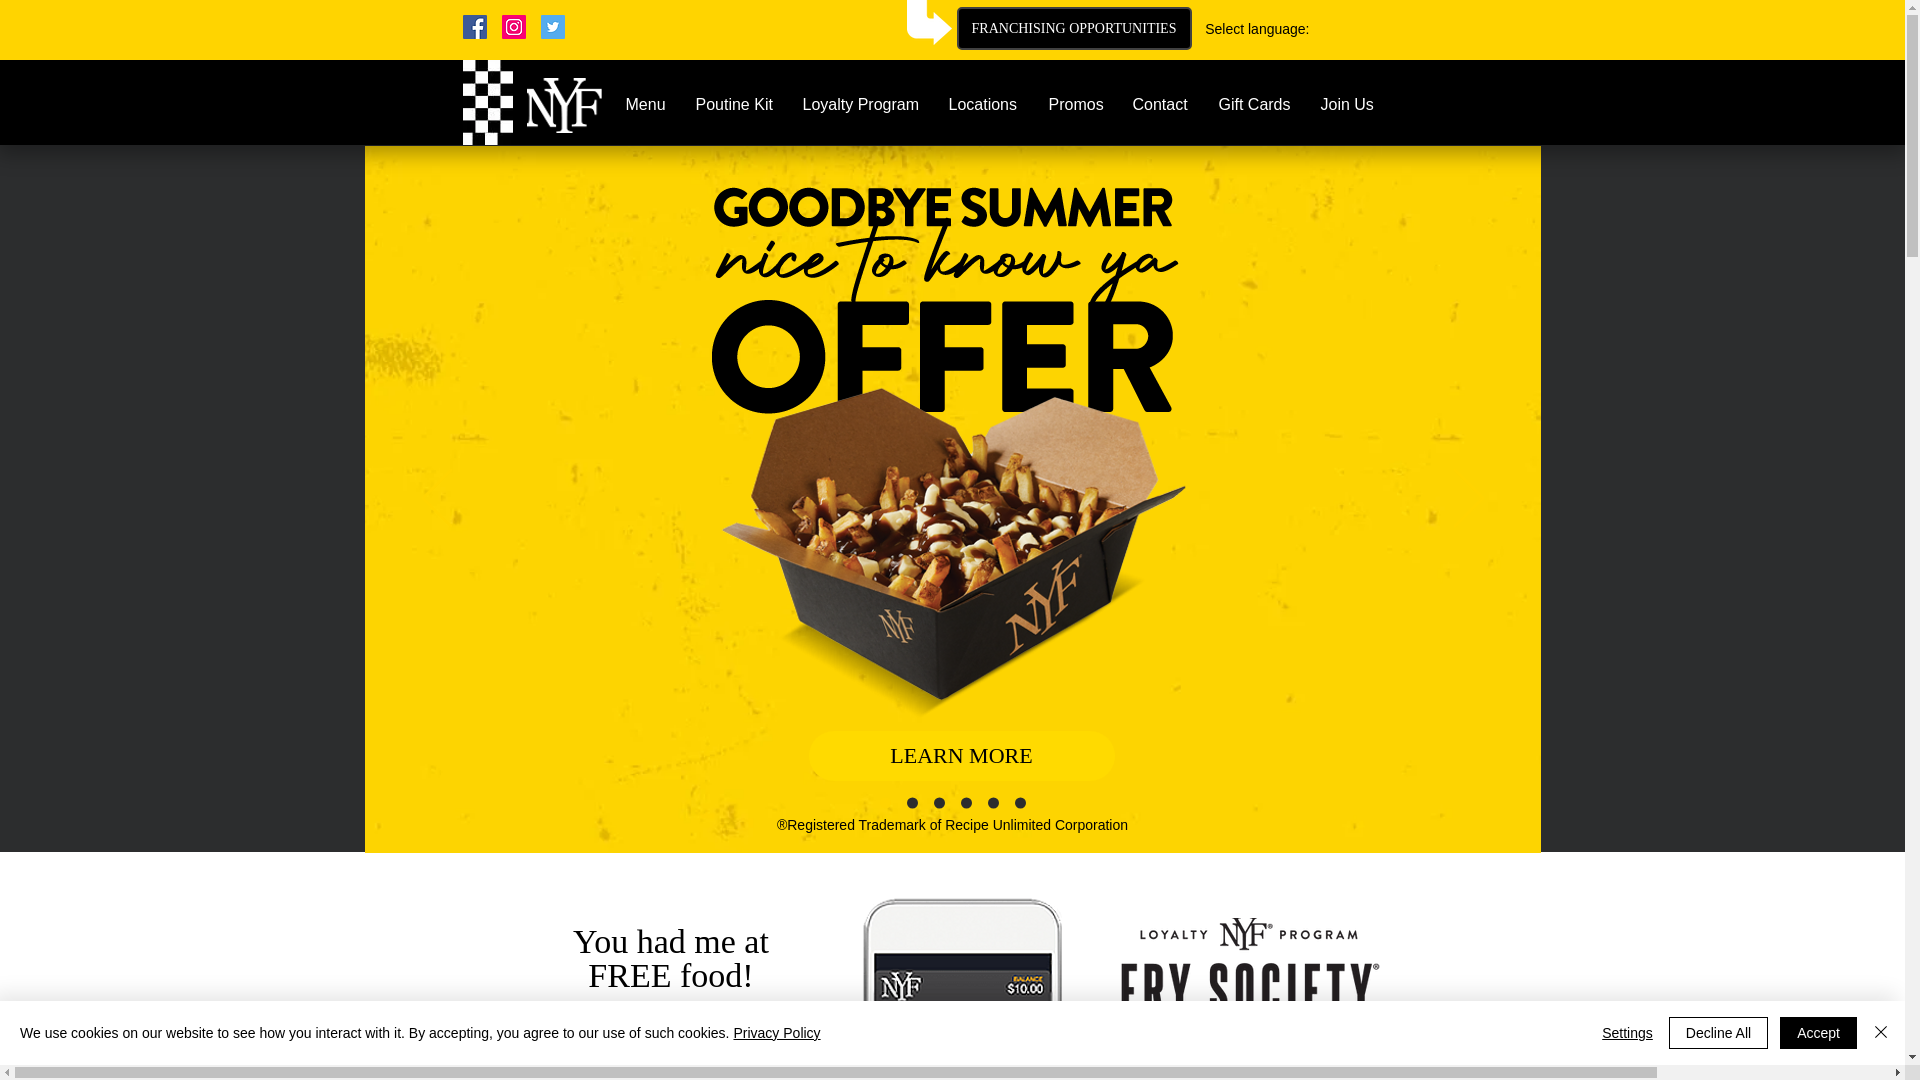 Image resolution: width=1920 pixels, height=1080 pixels. Describe the element at coordinates (960, 756) in the screenshot. I see `LEARN MORE` at that location.